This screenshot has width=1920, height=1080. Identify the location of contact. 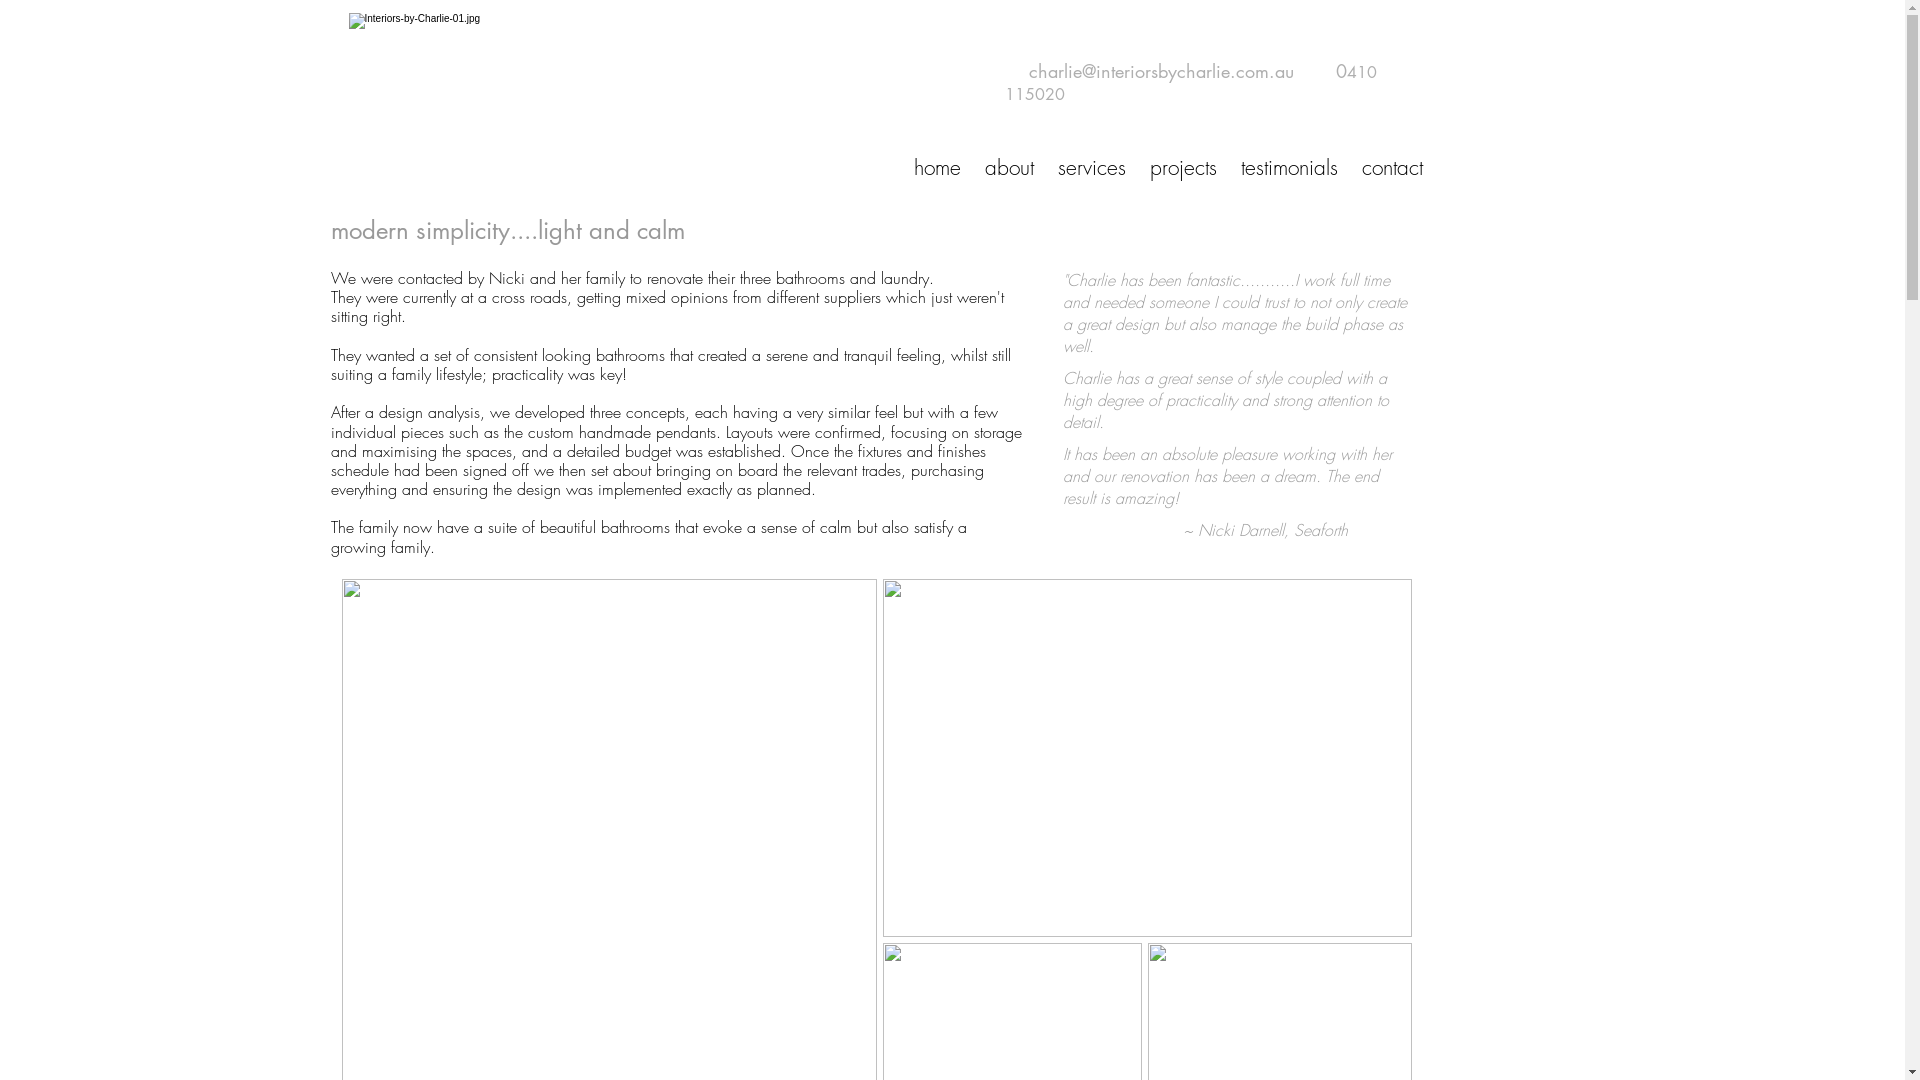
(1392, 166).